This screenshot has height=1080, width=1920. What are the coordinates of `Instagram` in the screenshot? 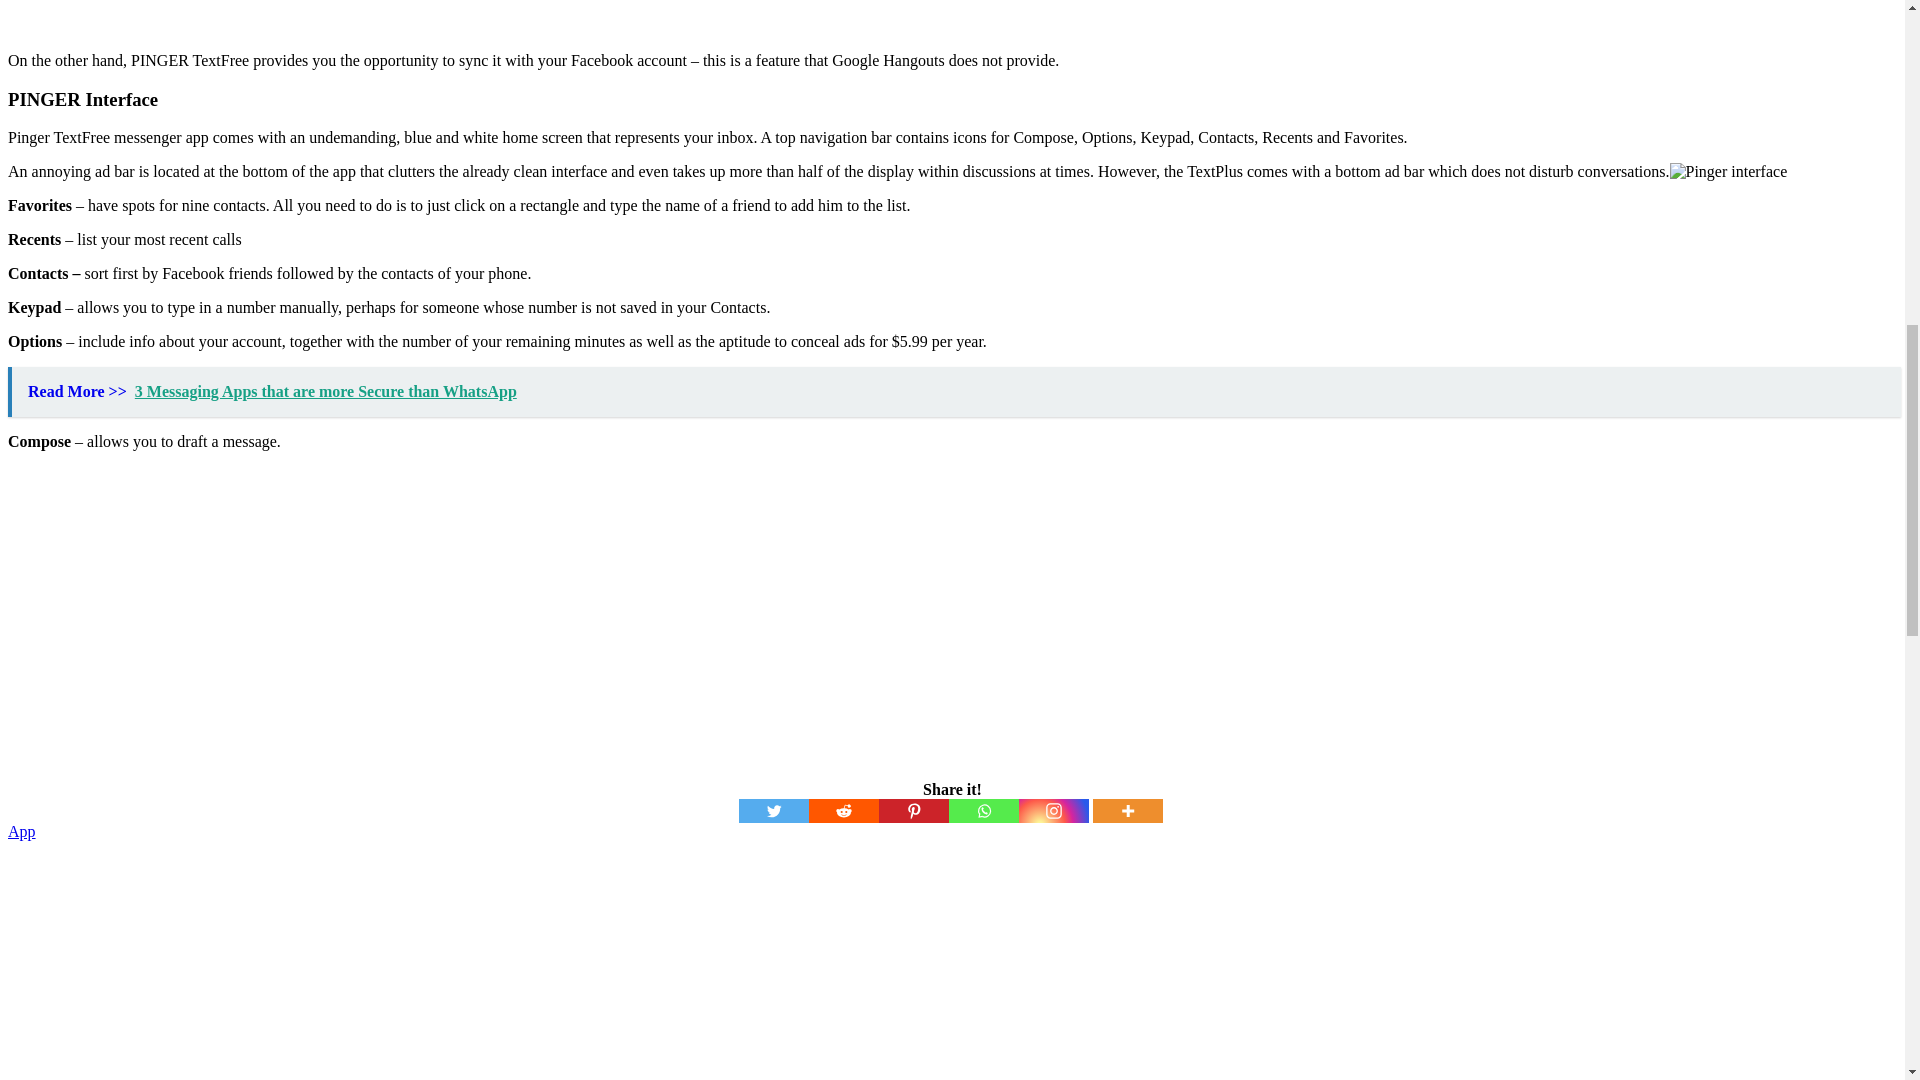 It's located at (1052, 810).